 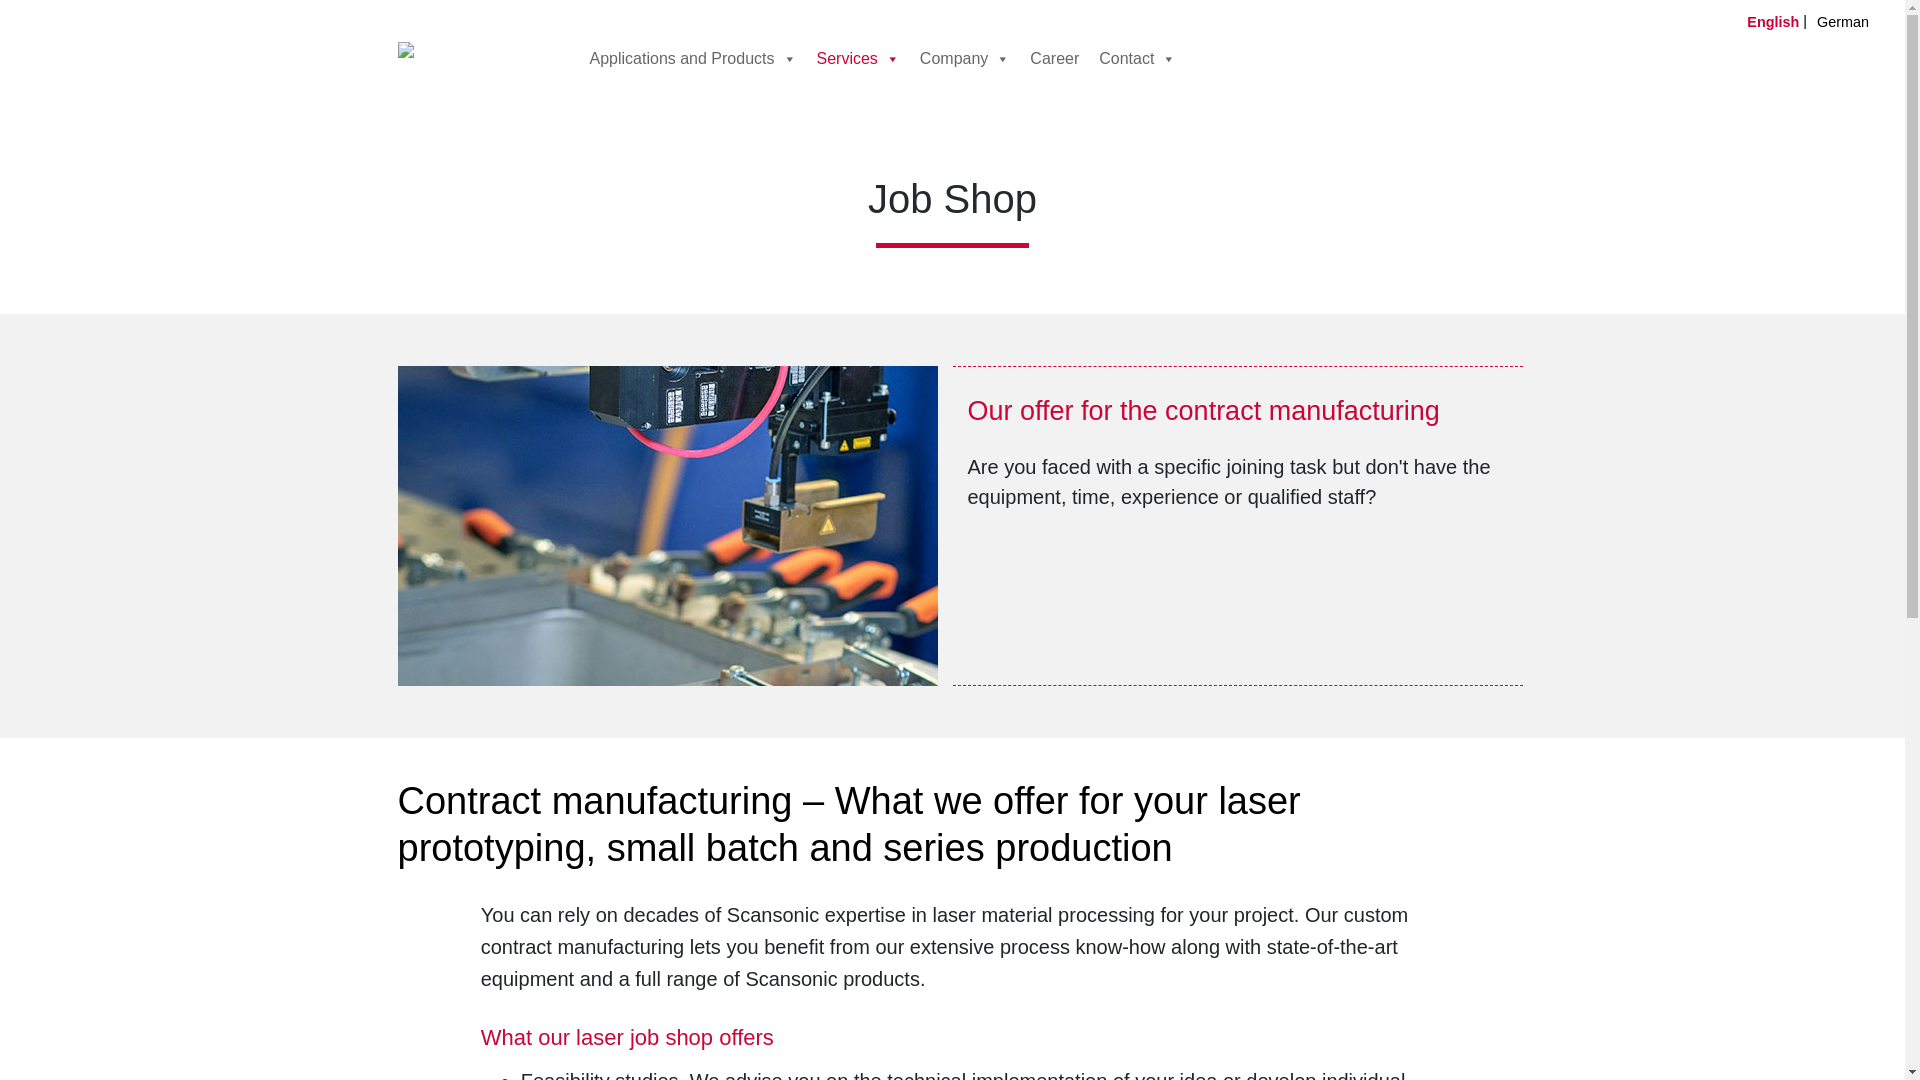 I want to click on German, so click(x=1850, y=20).